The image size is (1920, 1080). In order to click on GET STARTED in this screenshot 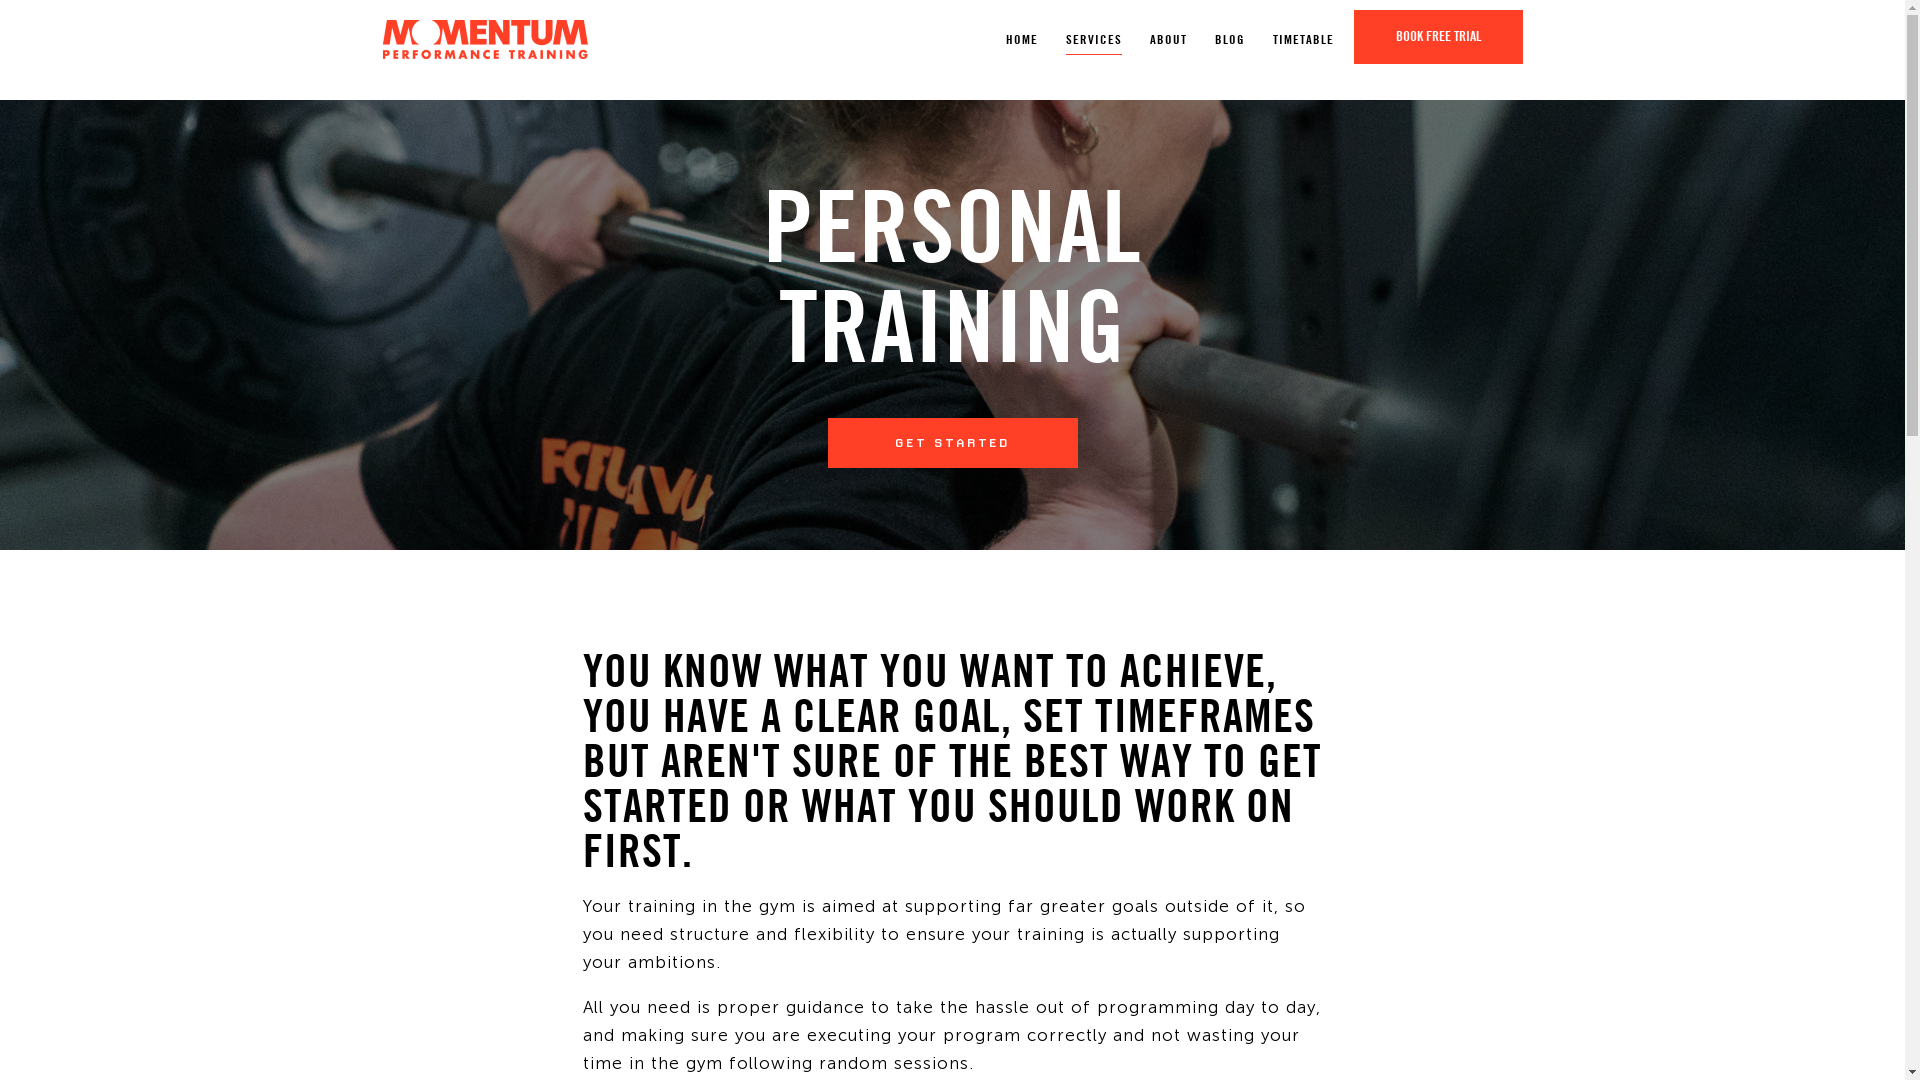, I will do `click(953, 443)`.